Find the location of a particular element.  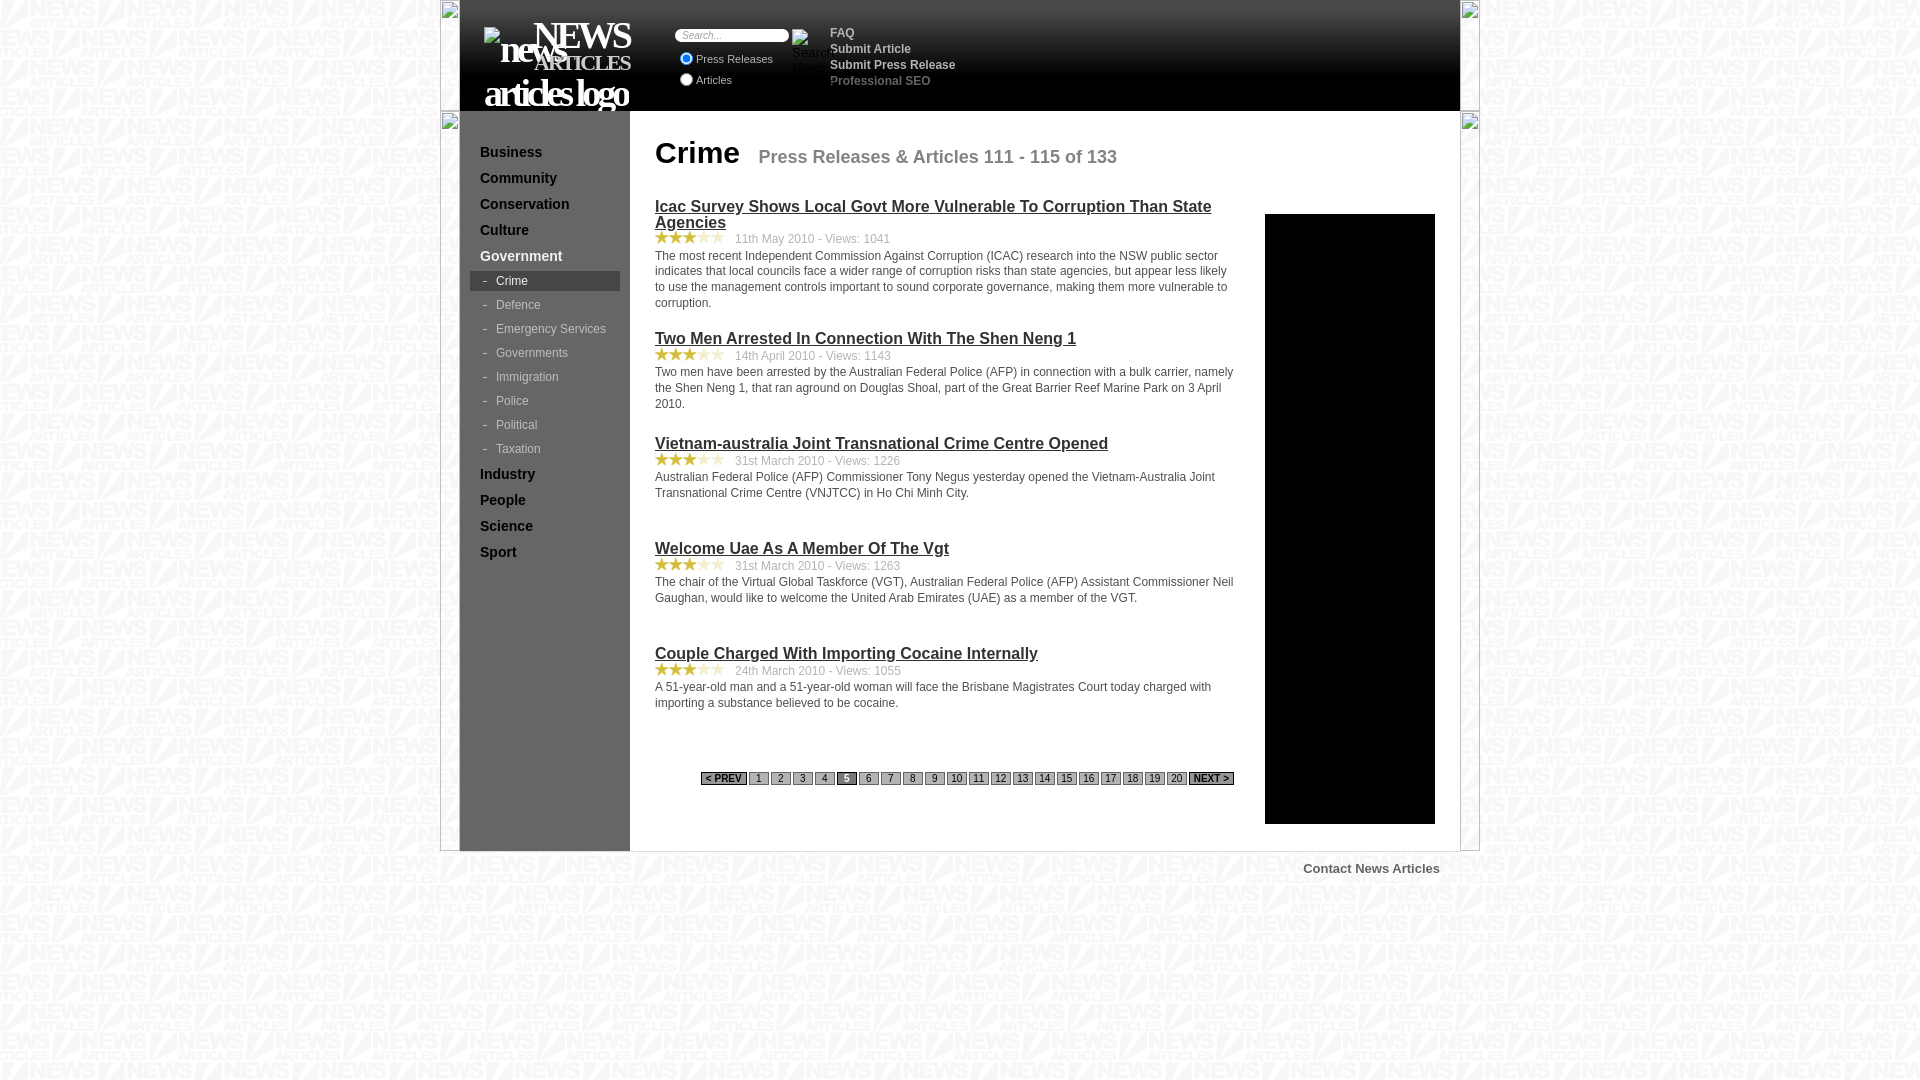

Vietnam-australia Joint Transnational Crime Centre Opened is located at coordinates (945, 444).